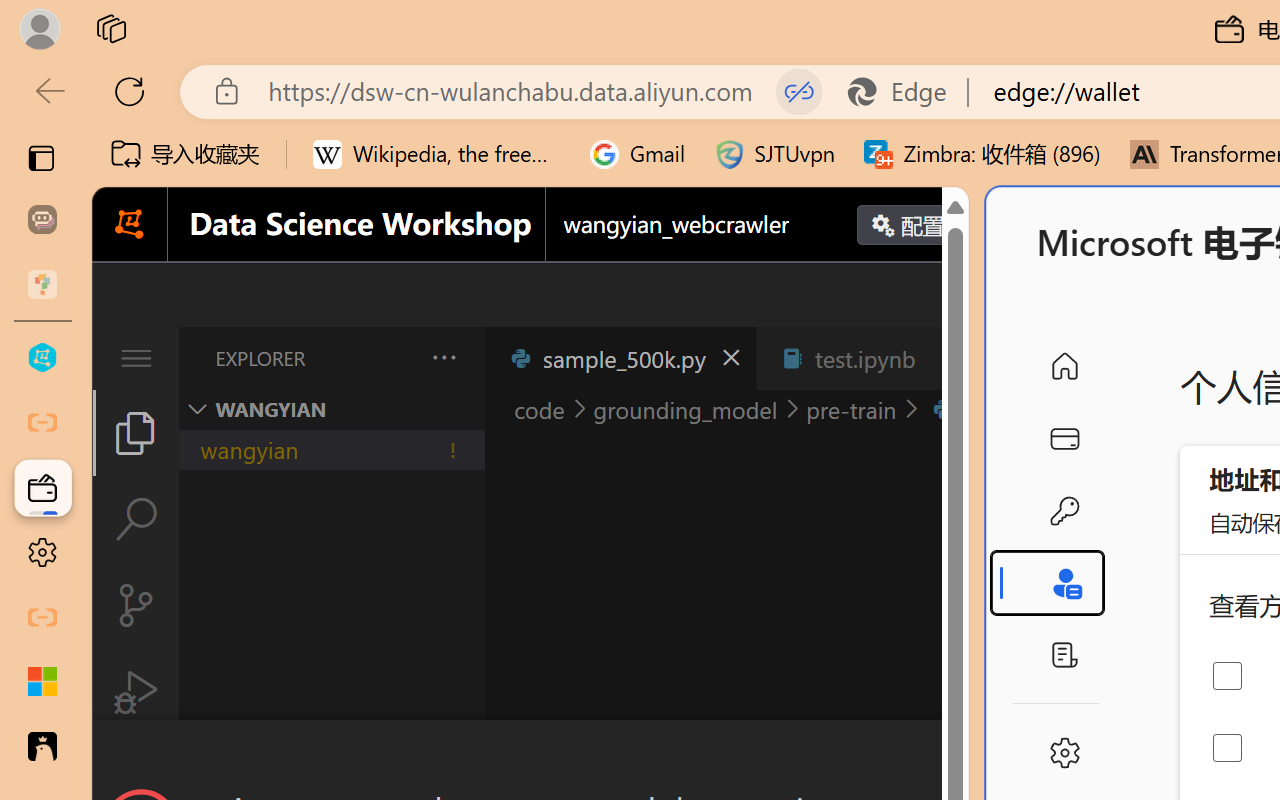  What do you see at coordinates (946, 358) in the screenshot?
I see `Close (Ctrl+F4)` at bounding box center [946, 358].